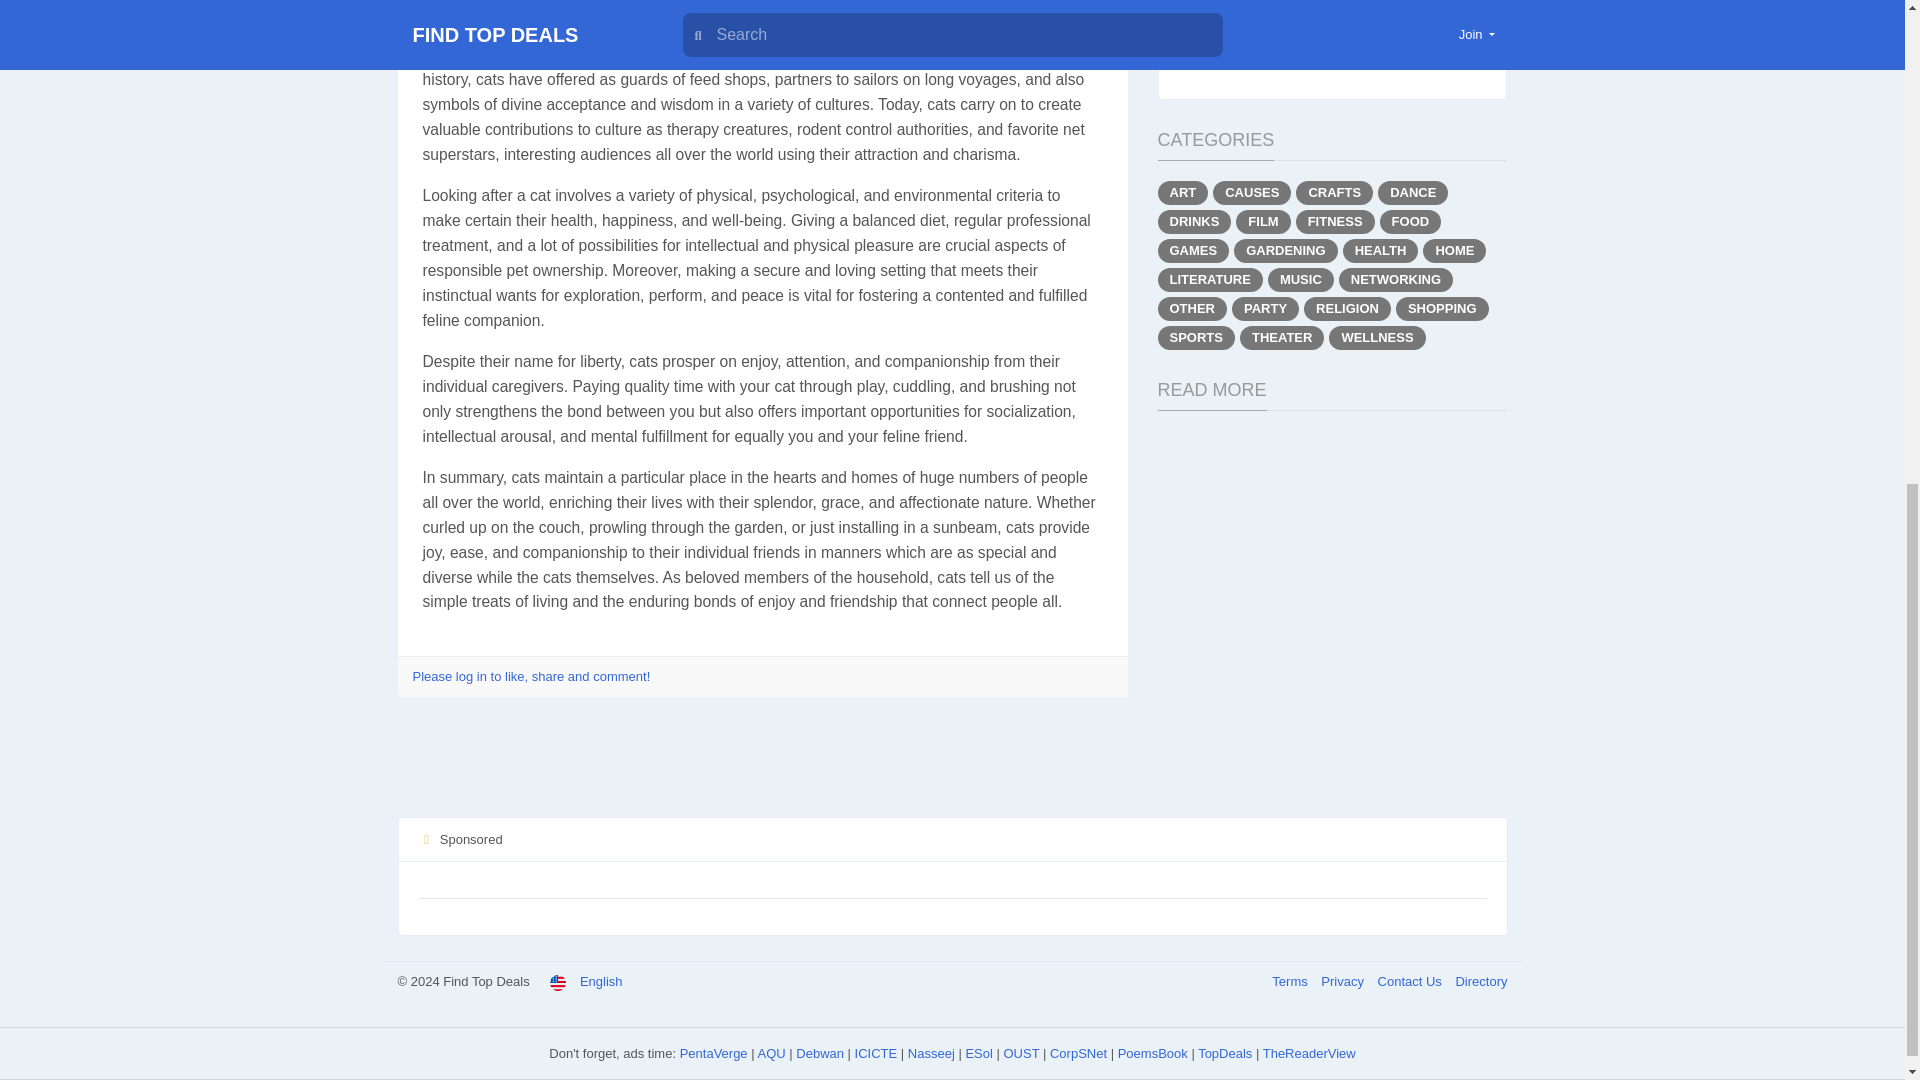 This screenshot has width=1920, height=1080. I want to click on ART, so click(1183, 193).